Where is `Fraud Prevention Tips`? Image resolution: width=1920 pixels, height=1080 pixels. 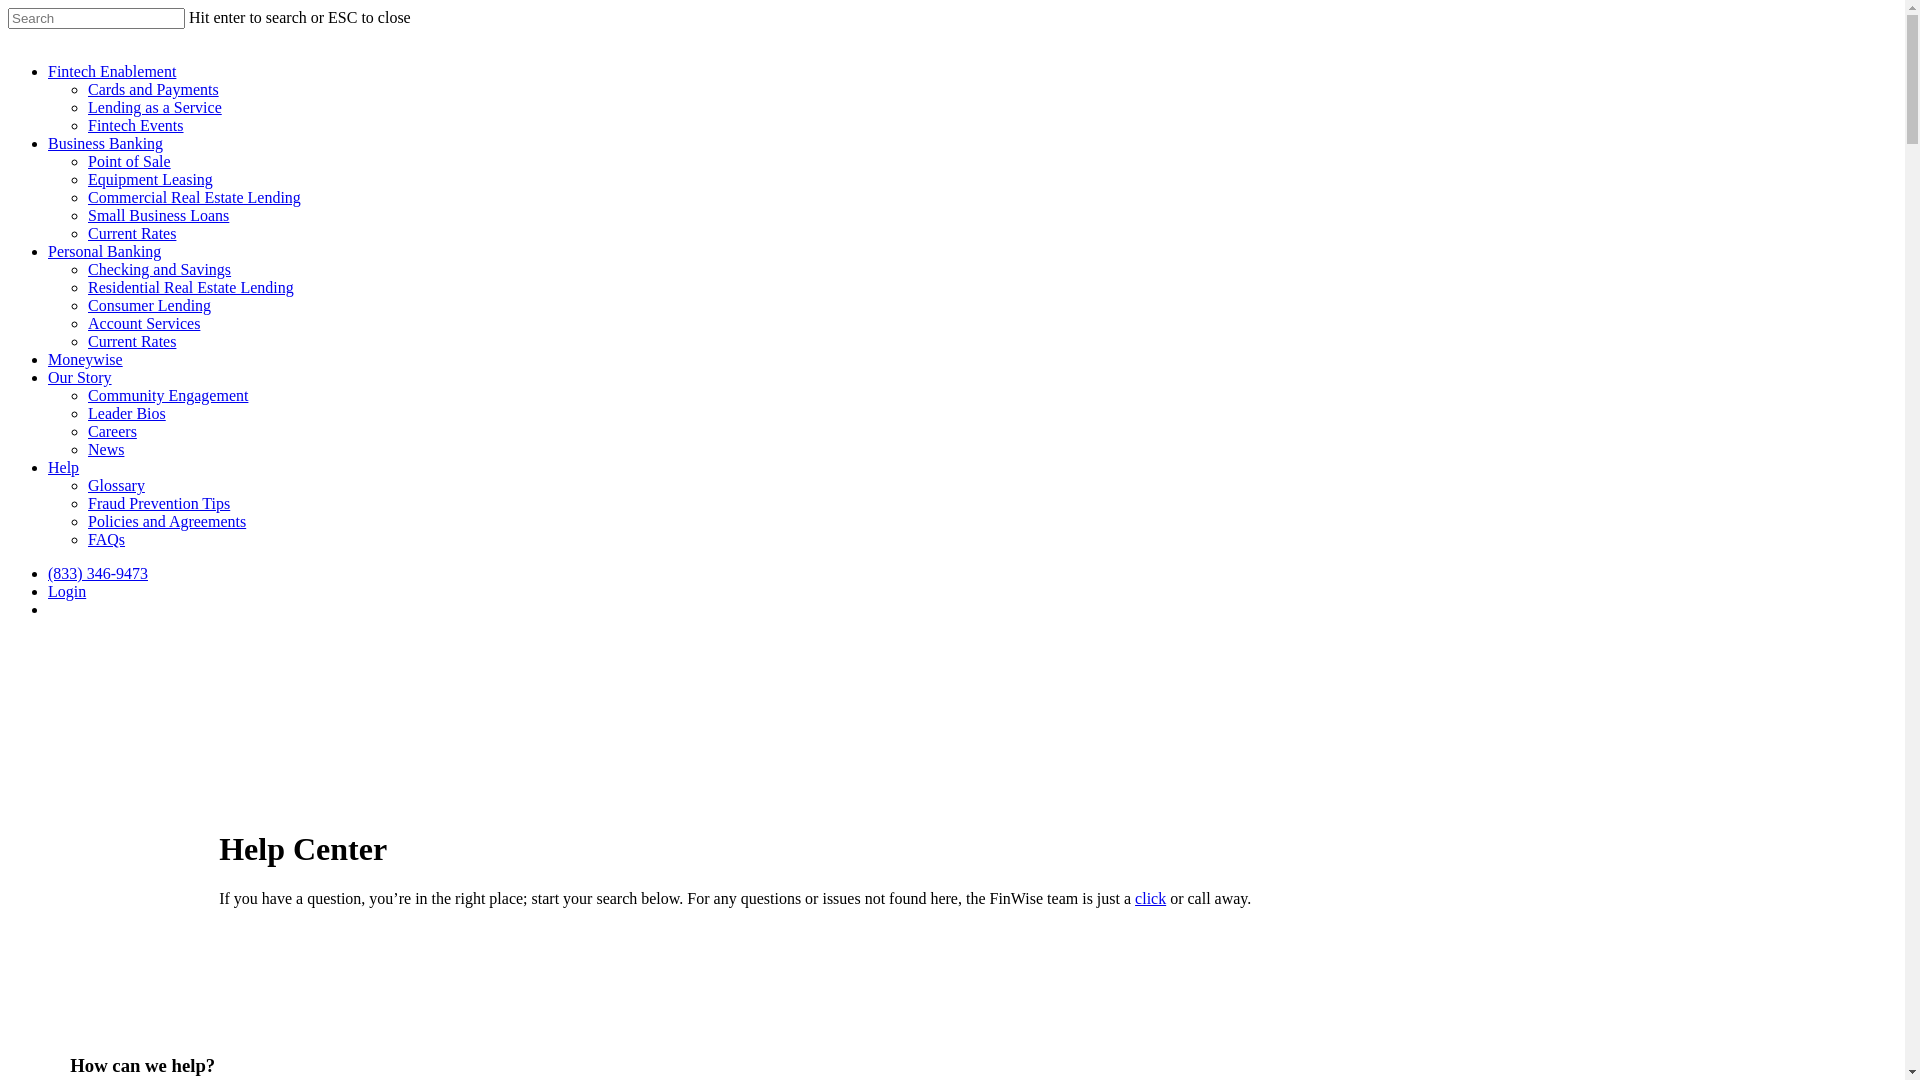
Fraud Prevention Tips is located at coordinates (159, 504).